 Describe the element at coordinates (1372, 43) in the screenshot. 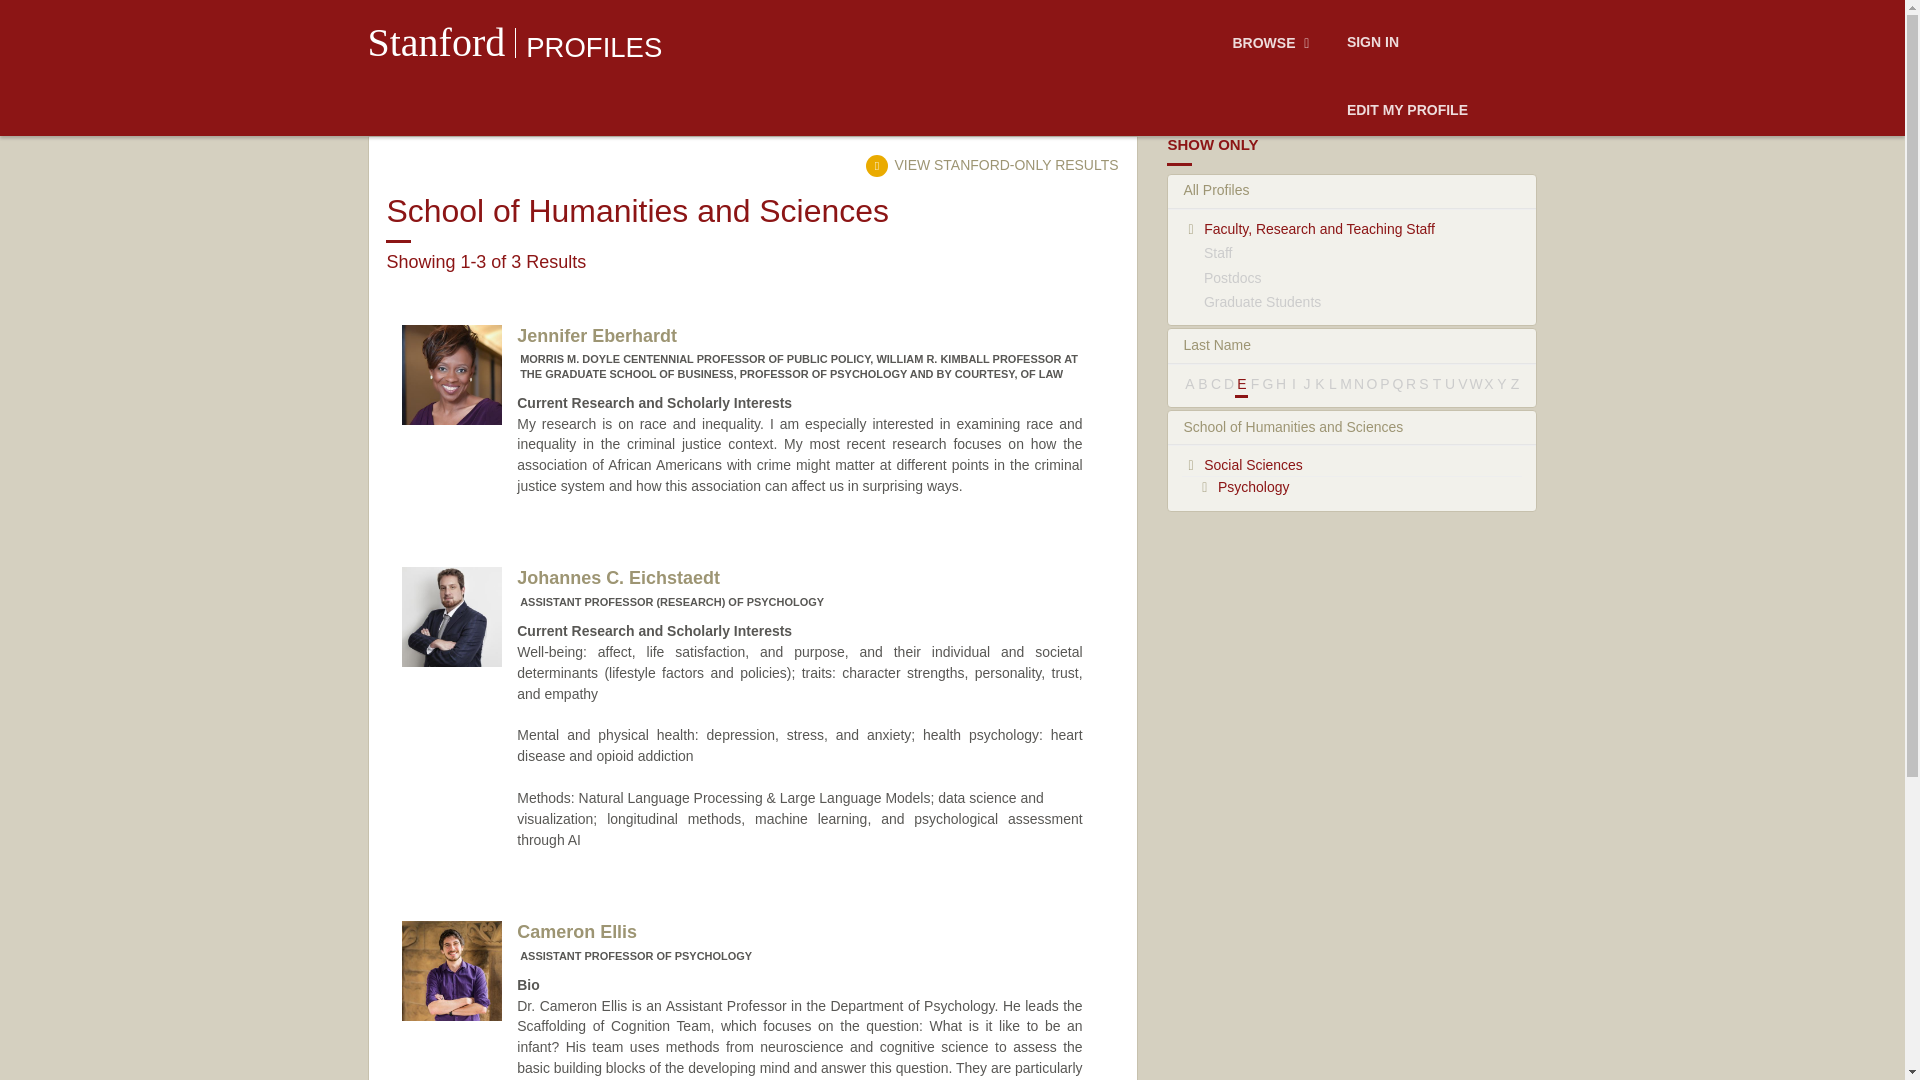

I see `SIGN IN` at that location.